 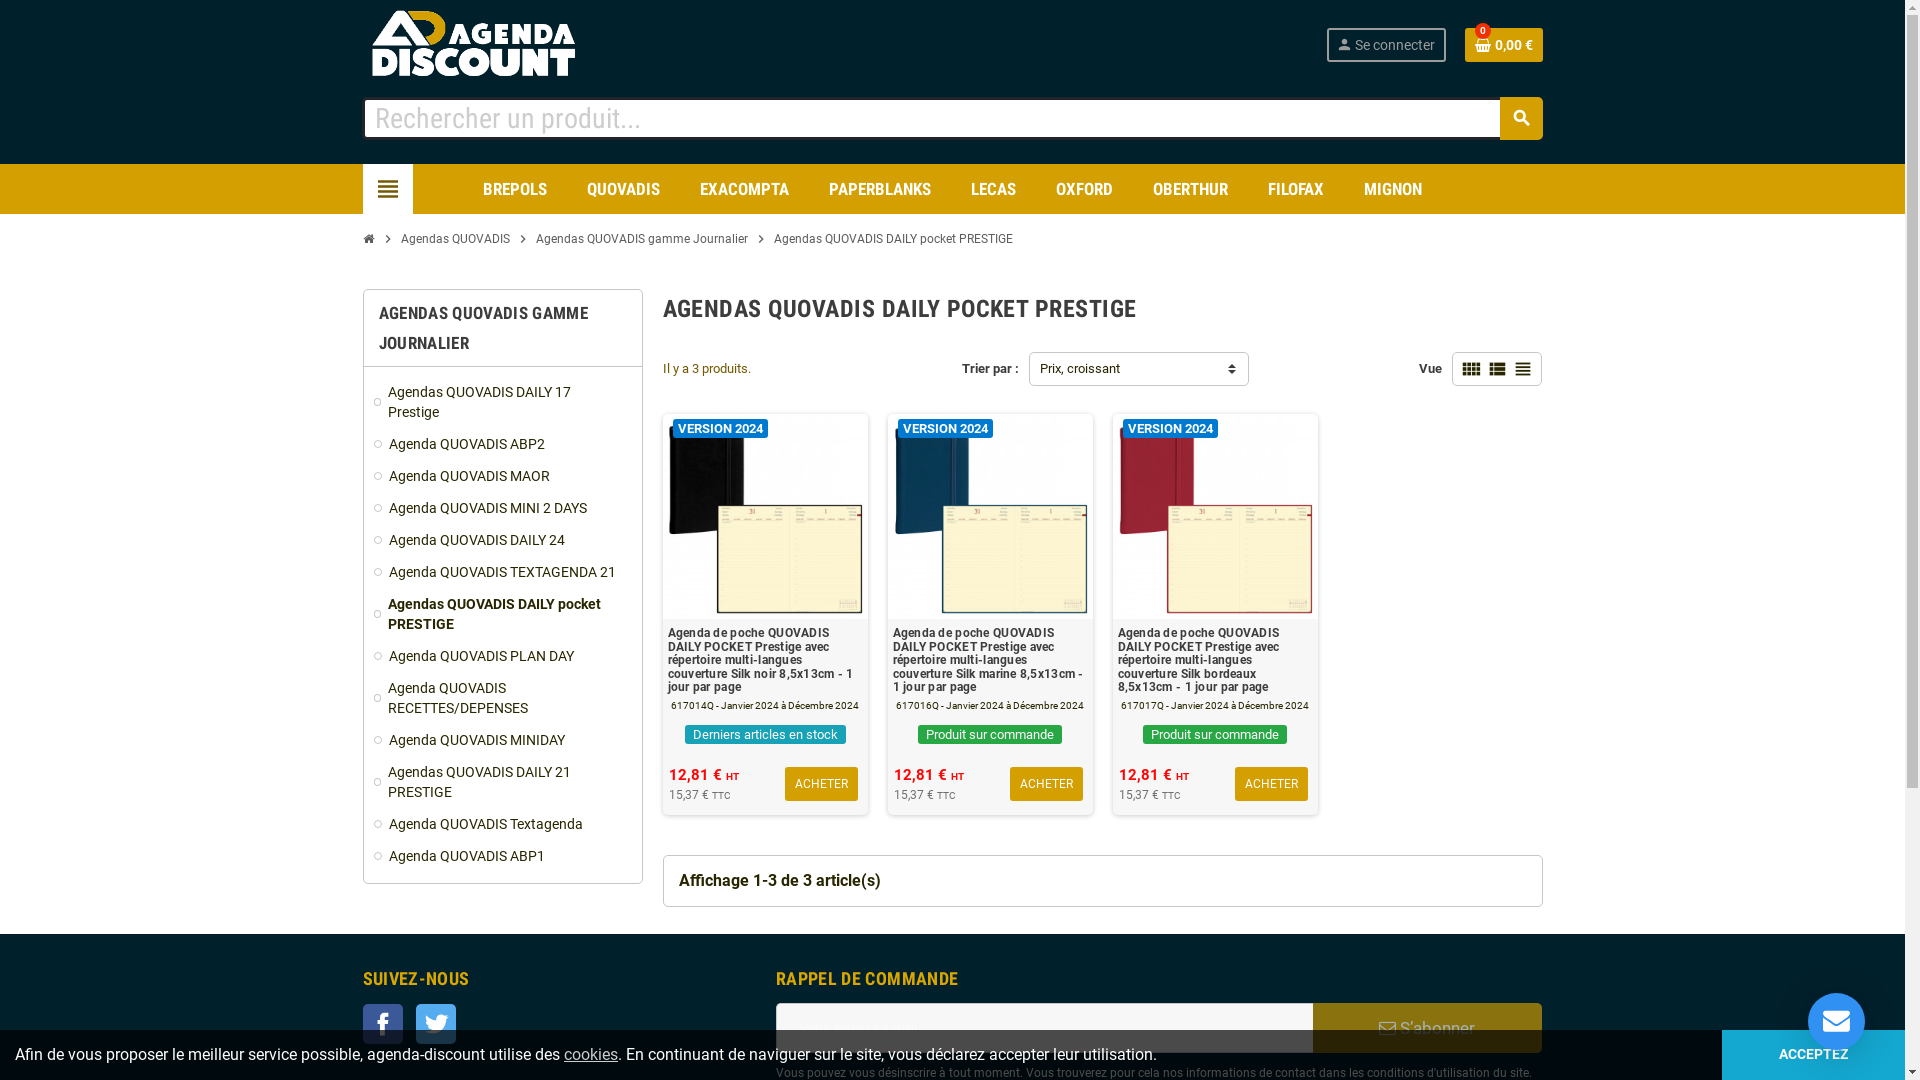 What do you see at coordinates (1190, 189) in the screenshot?
I see `OBERTHUR` at bounding box center [1190, 189].